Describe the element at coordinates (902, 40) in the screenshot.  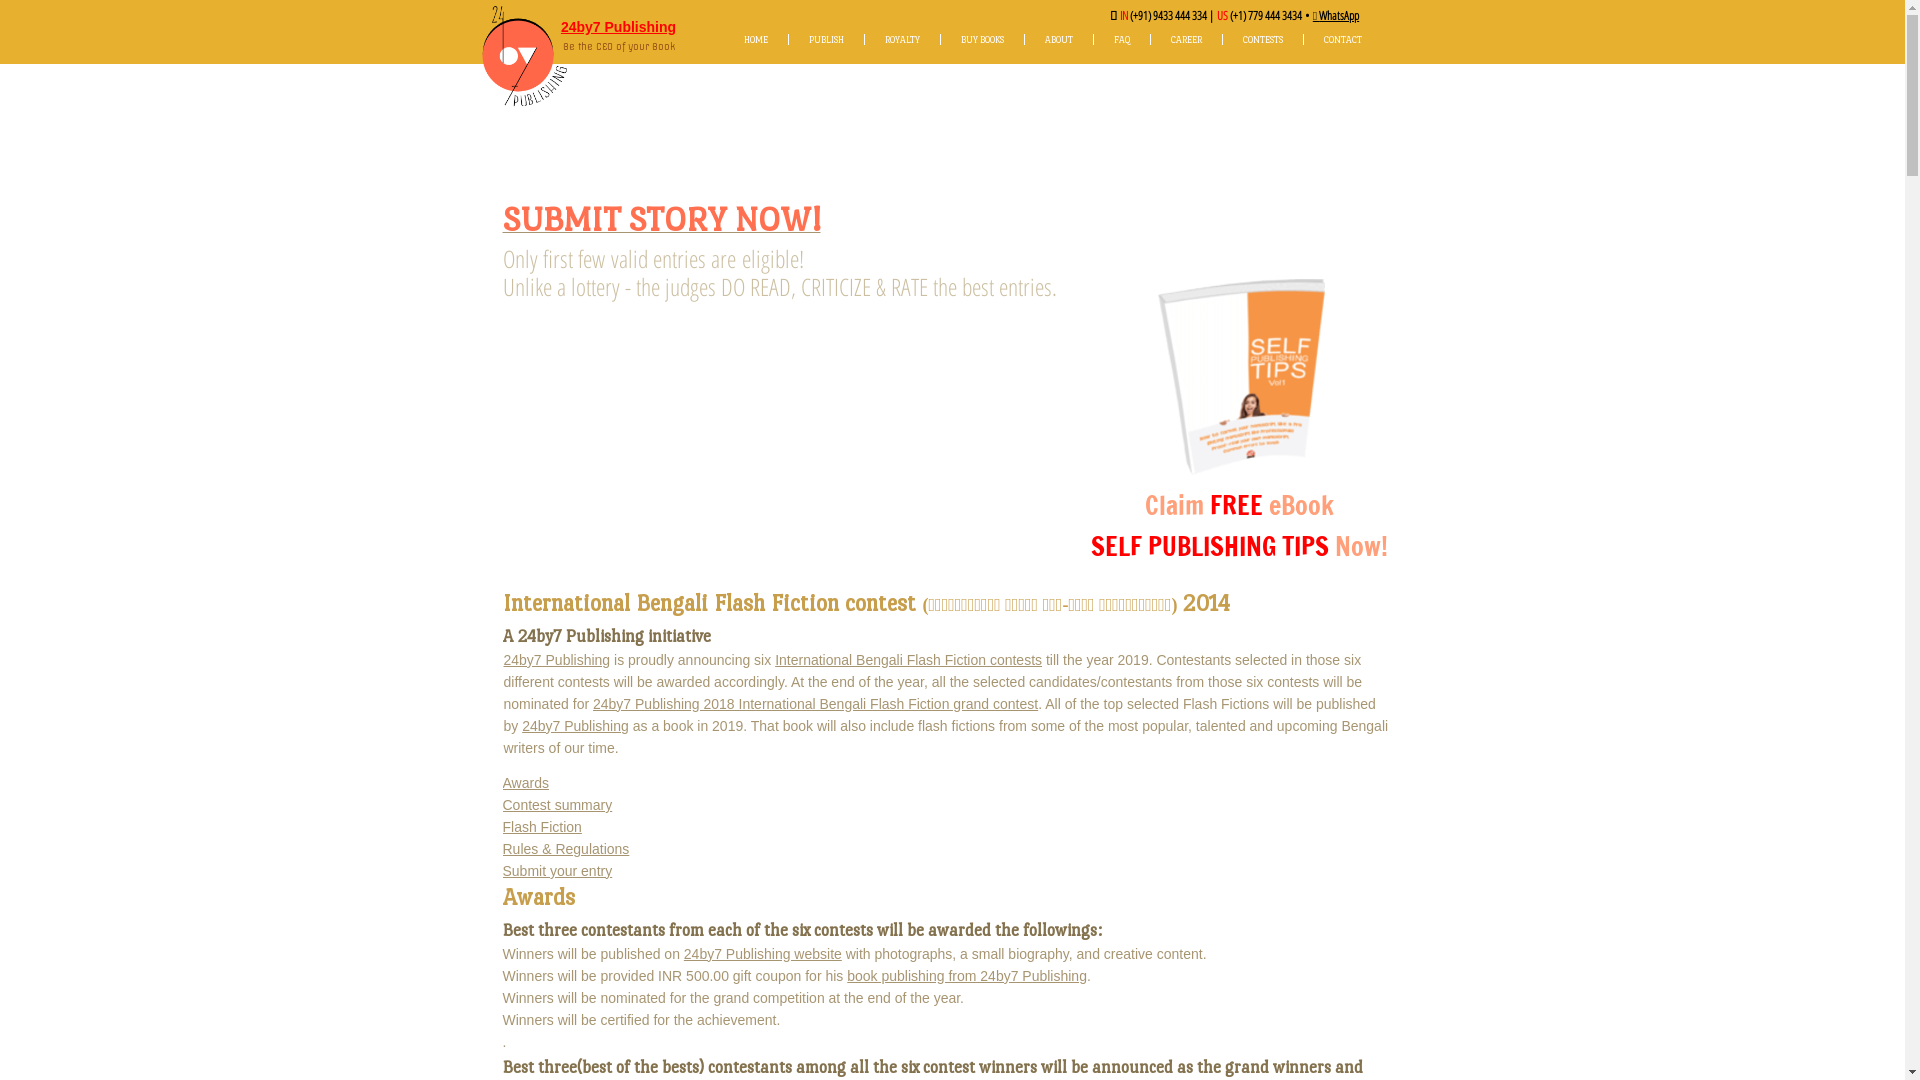
I see `ROYALTY` at that location.